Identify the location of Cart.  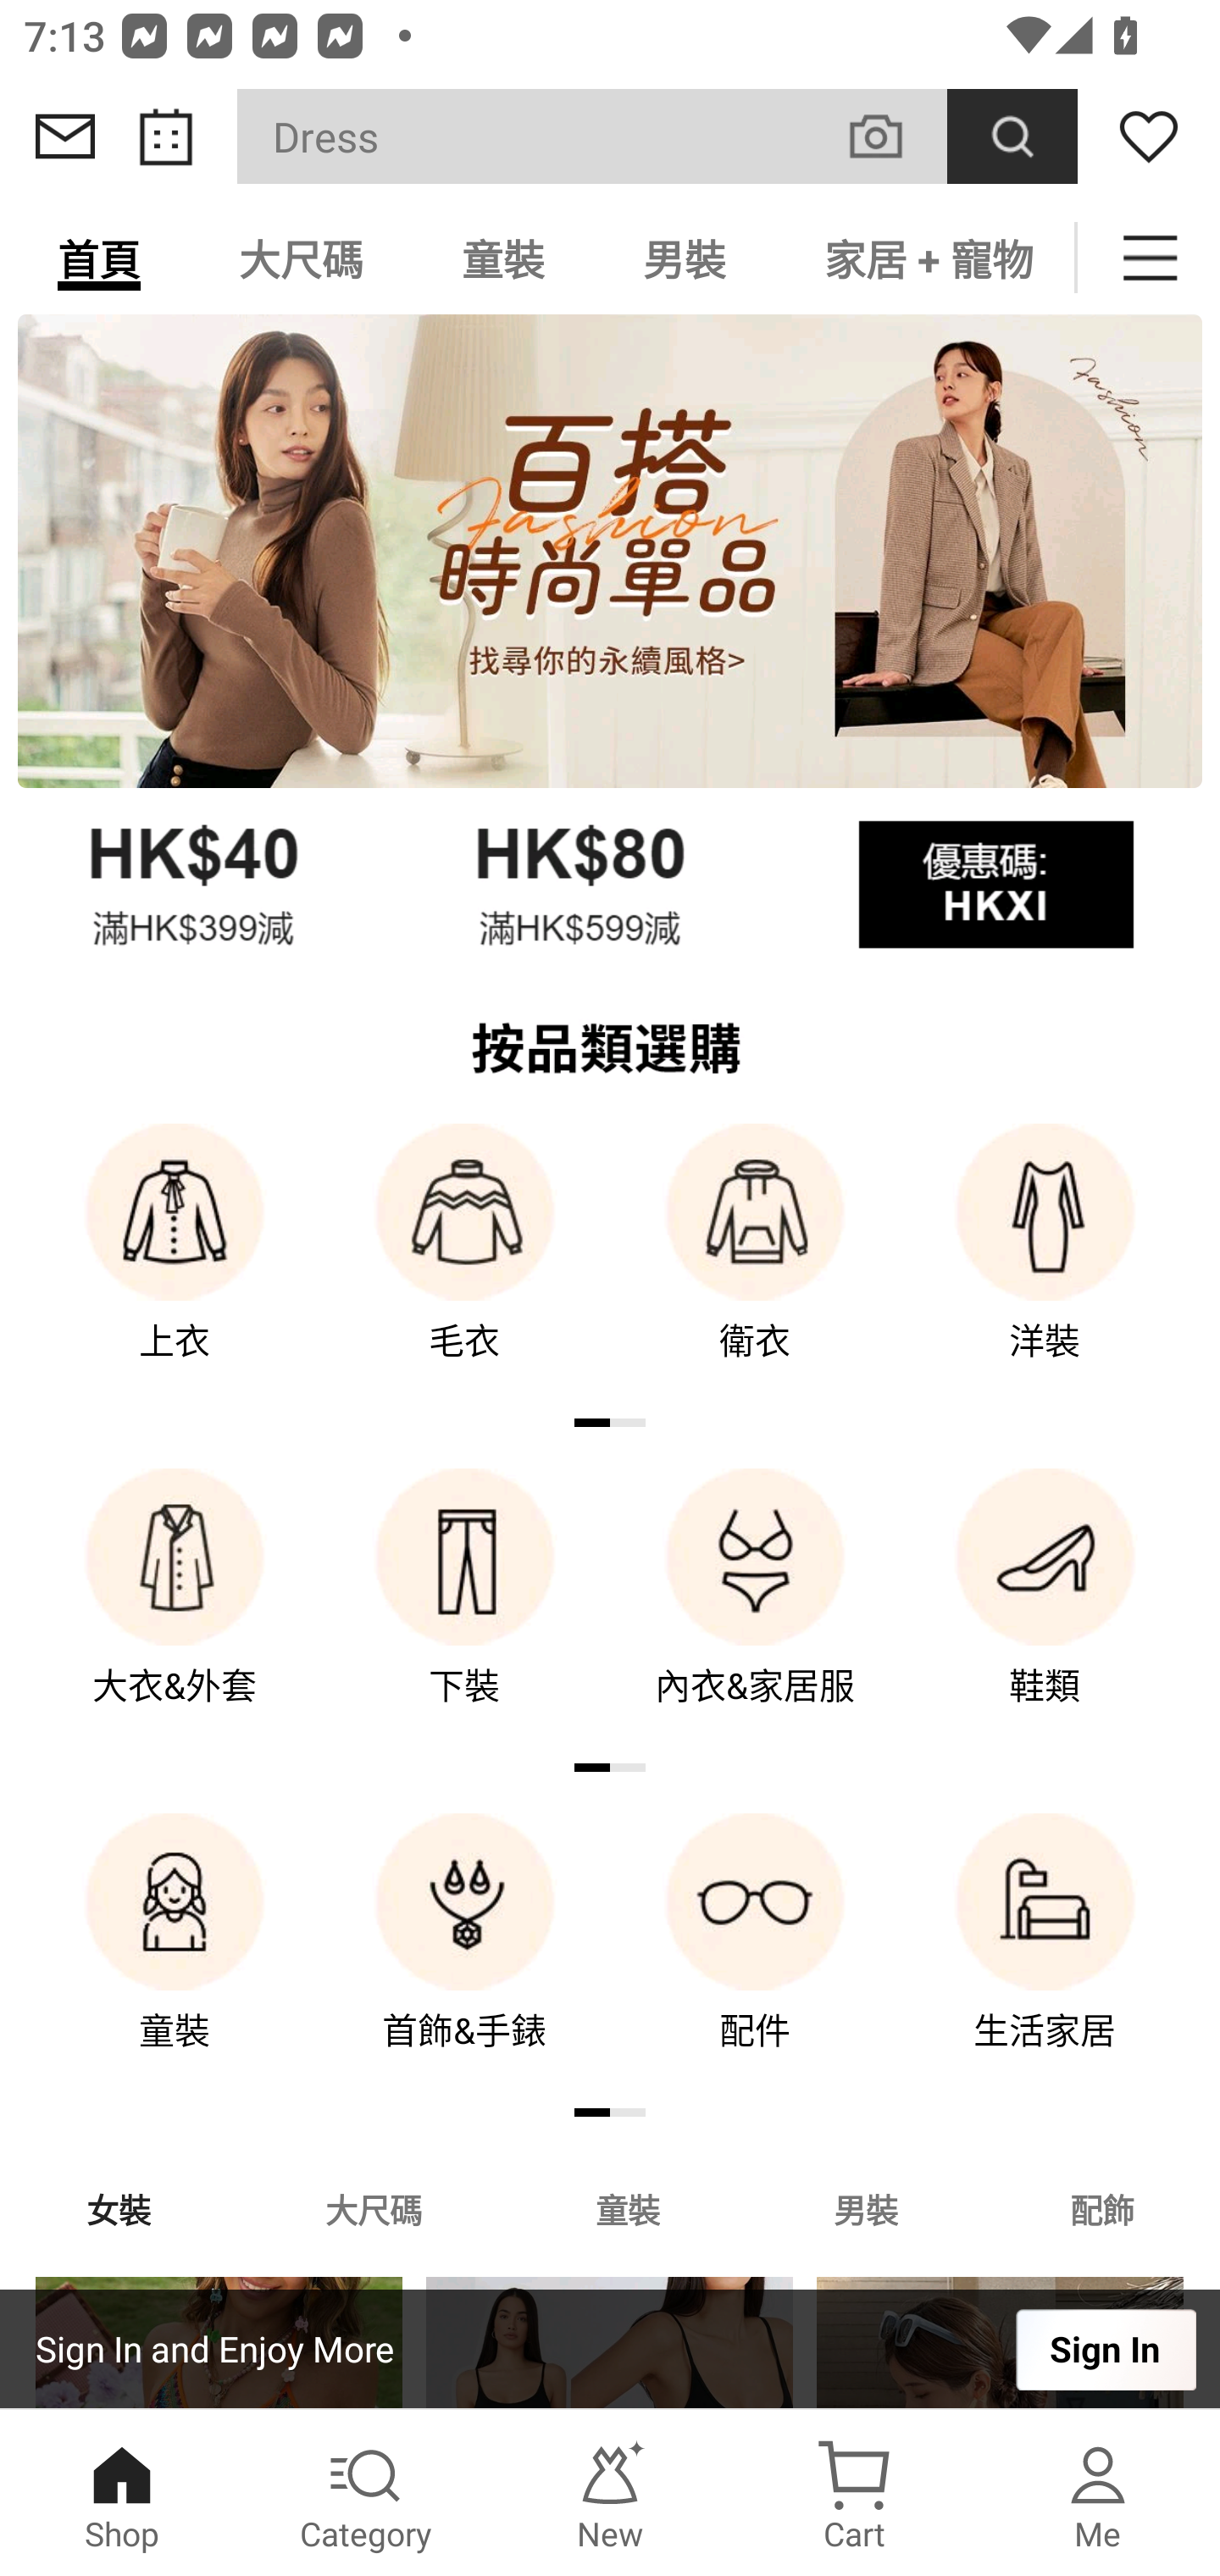
(854, 2493).